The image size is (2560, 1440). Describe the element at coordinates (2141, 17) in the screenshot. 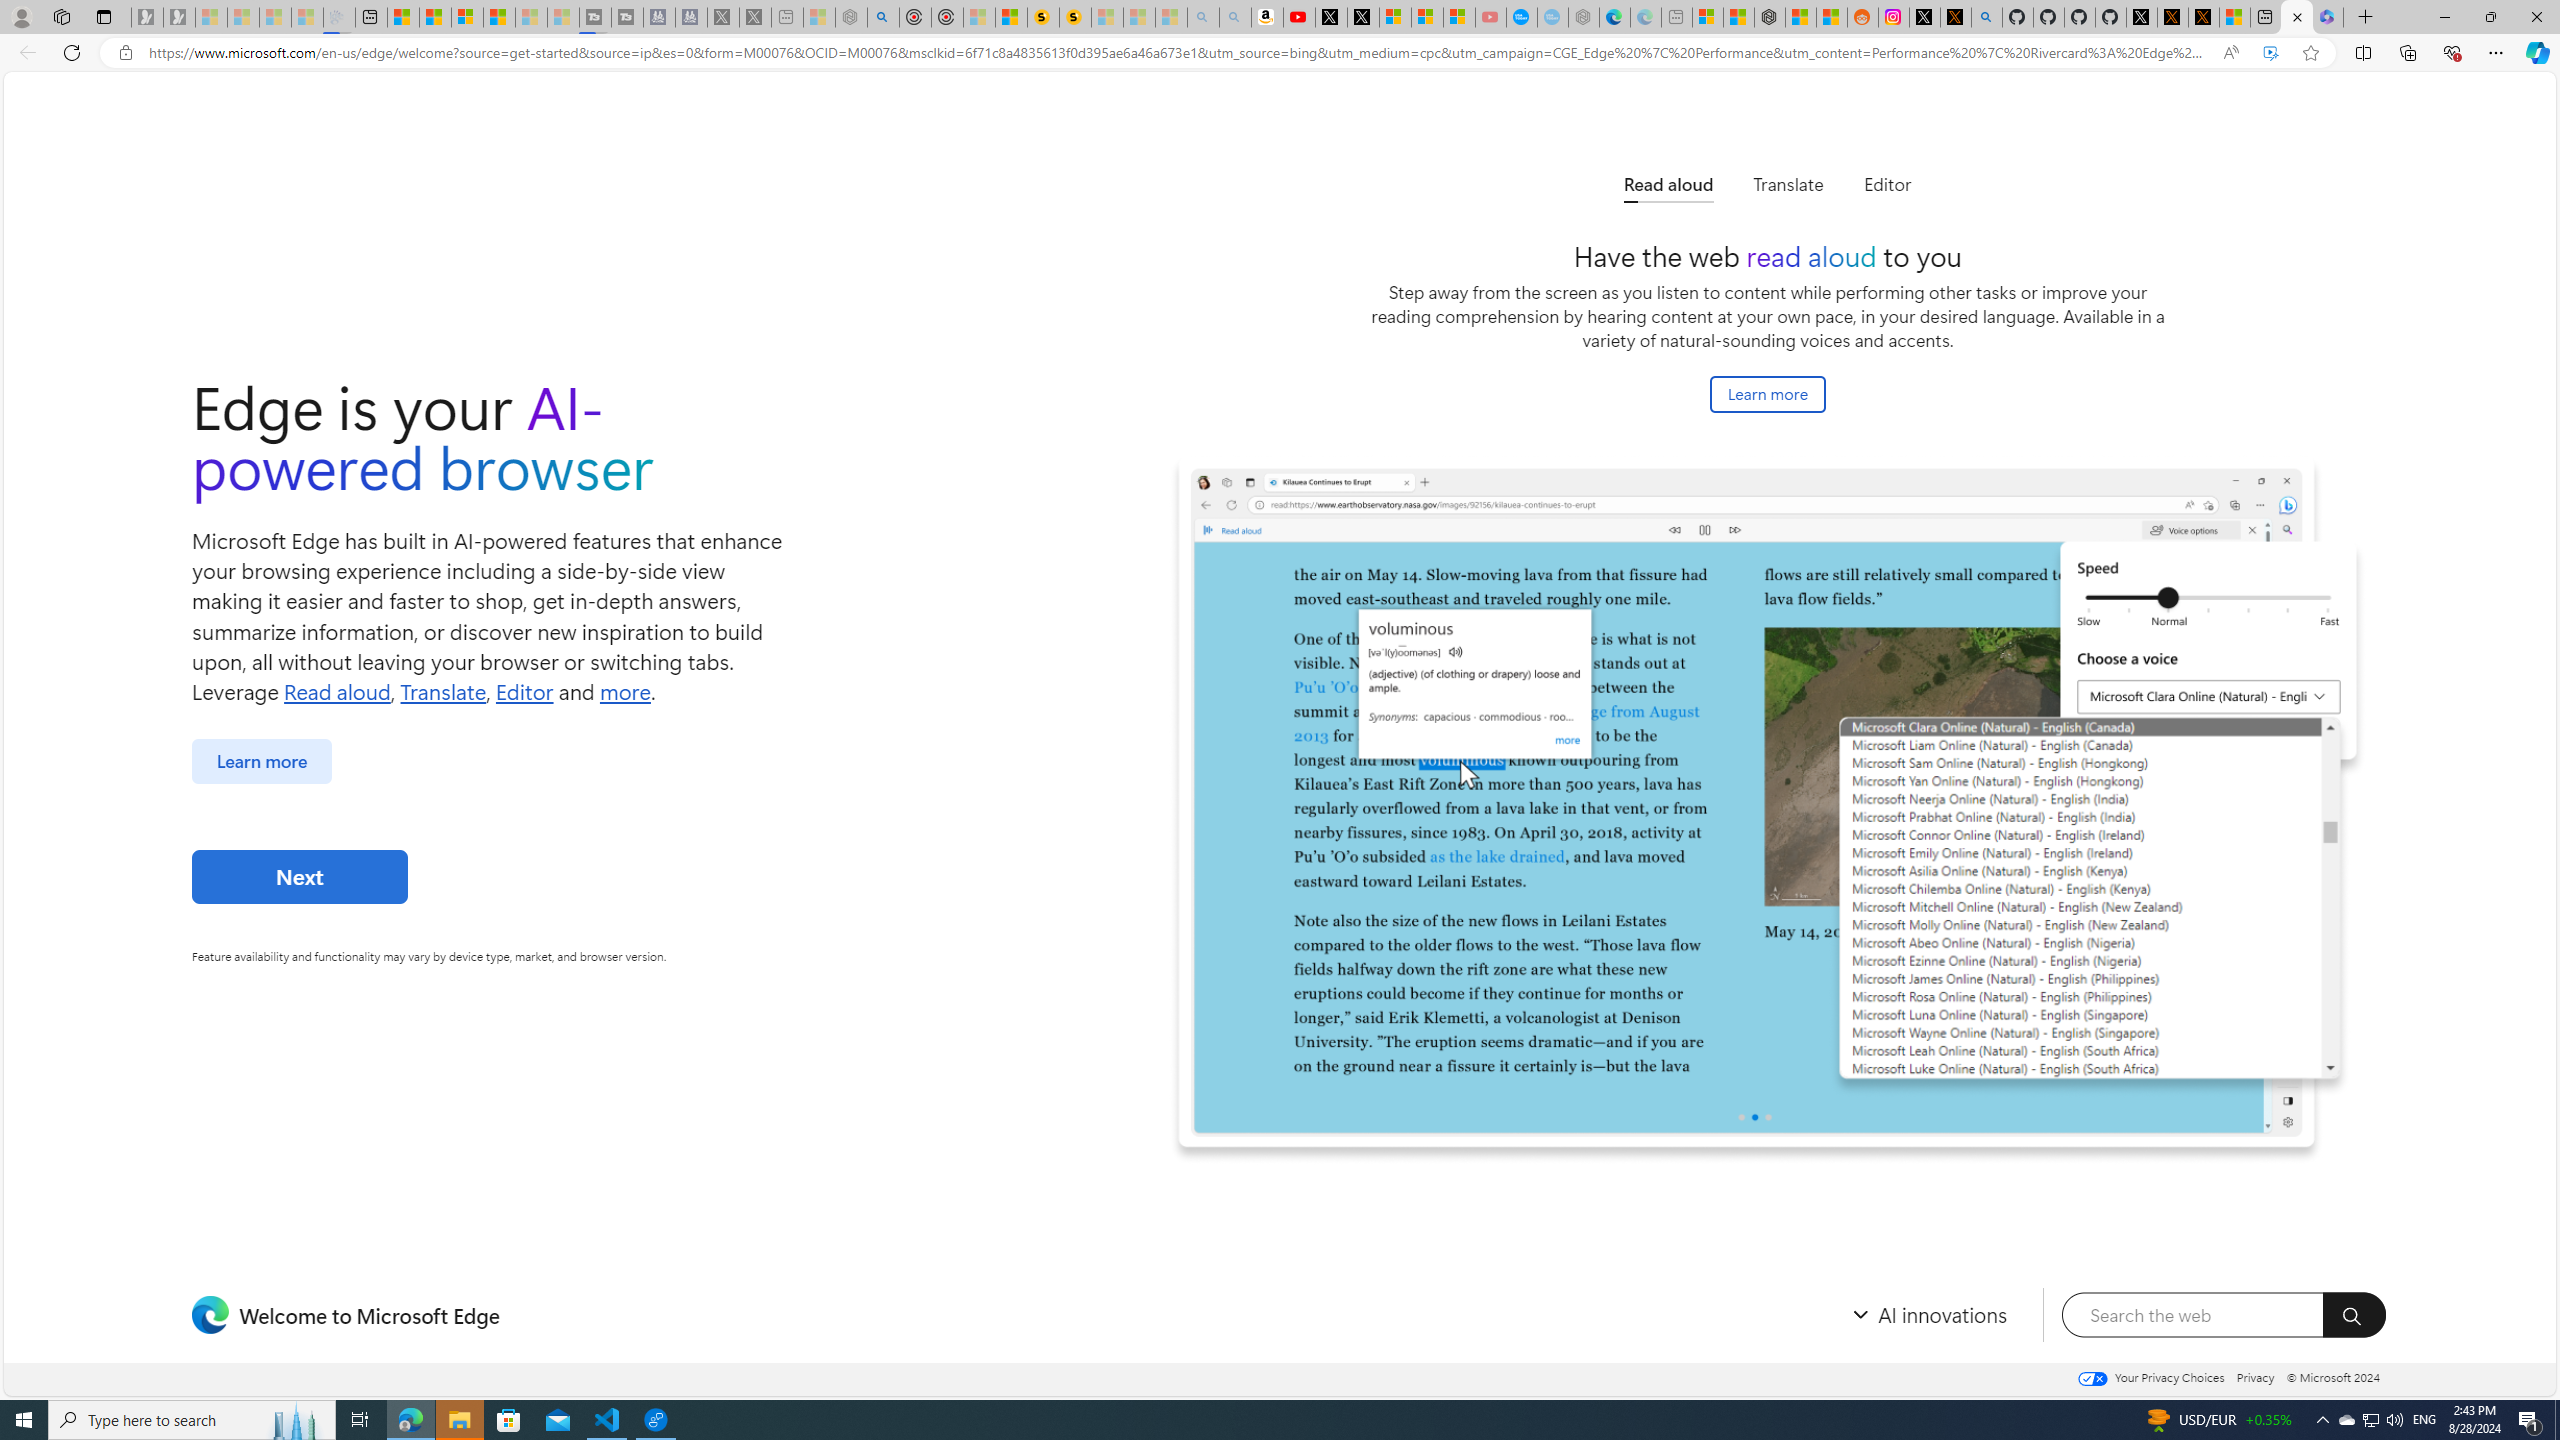

I see `Profile / X` at that location.